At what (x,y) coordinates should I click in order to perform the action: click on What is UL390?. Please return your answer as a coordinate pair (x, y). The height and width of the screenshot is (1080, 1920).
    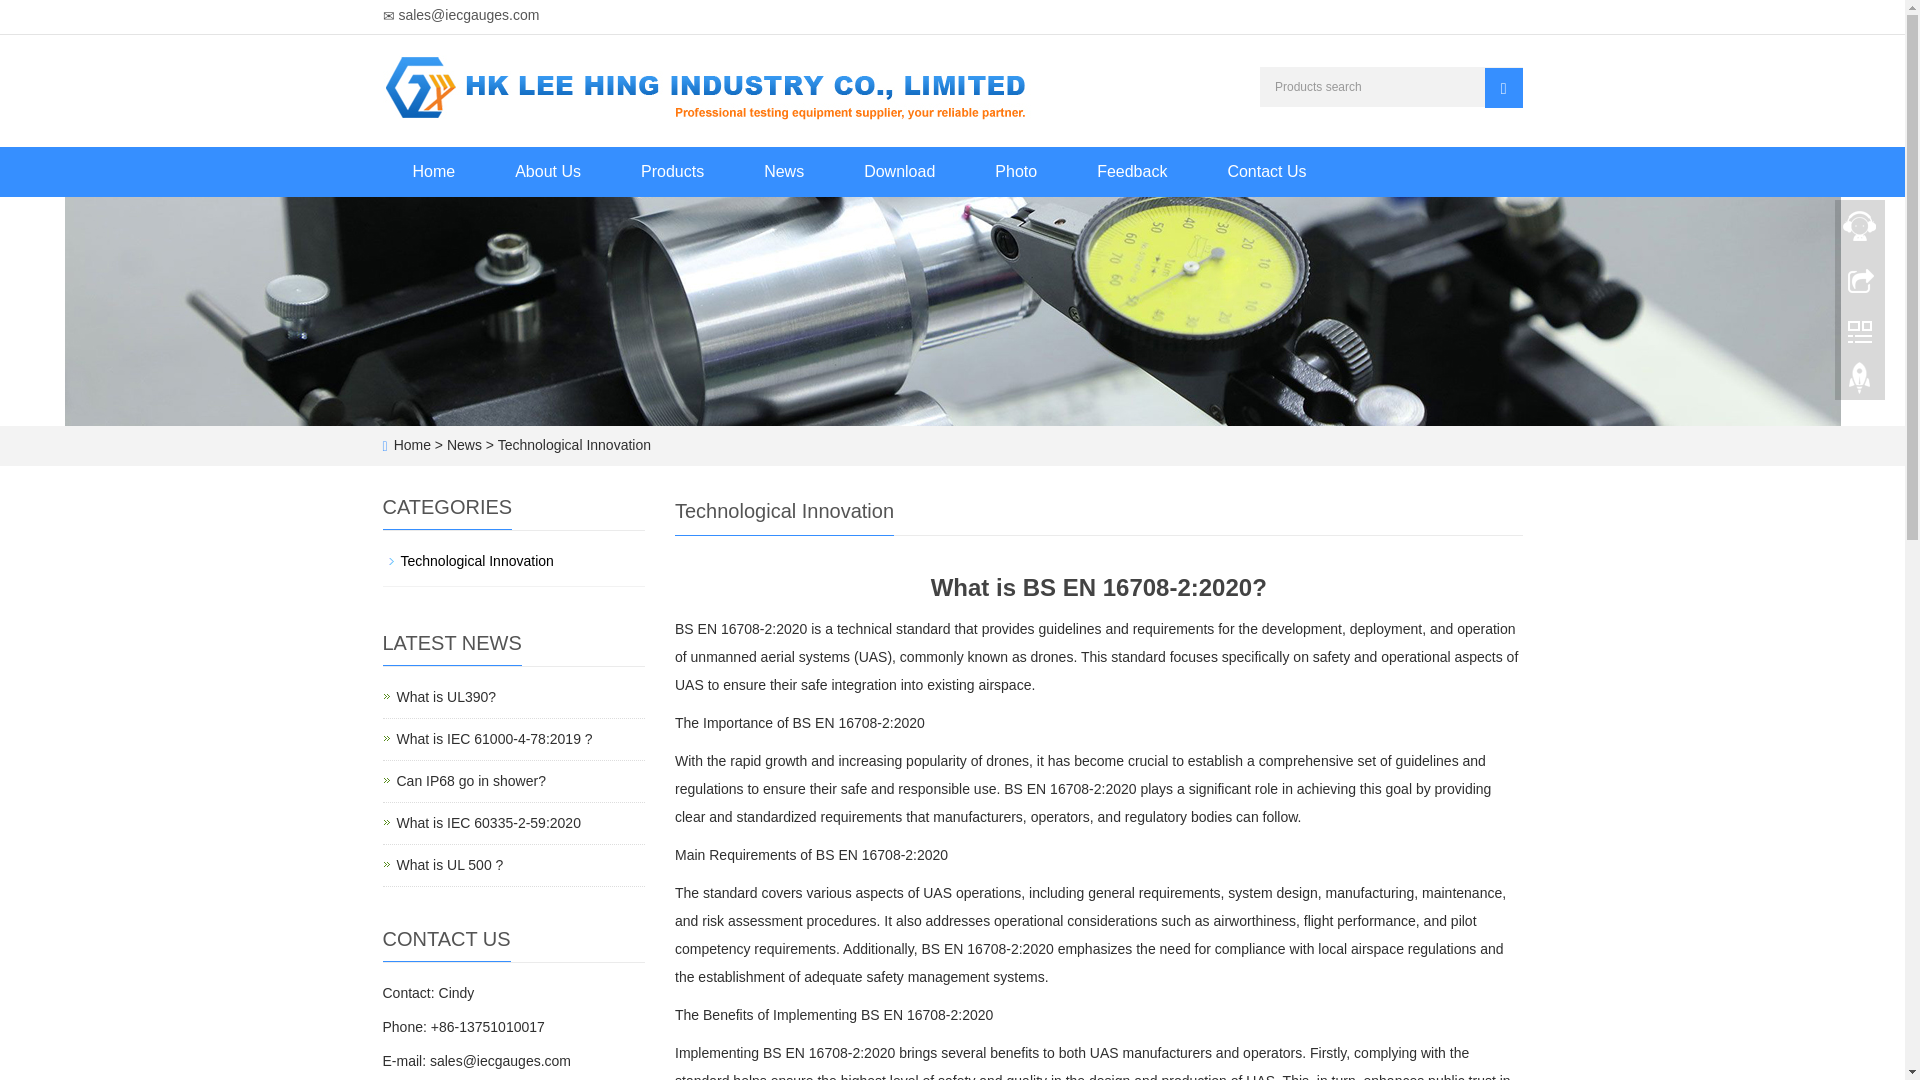
    Looking at the image, I should click on (493, 739).